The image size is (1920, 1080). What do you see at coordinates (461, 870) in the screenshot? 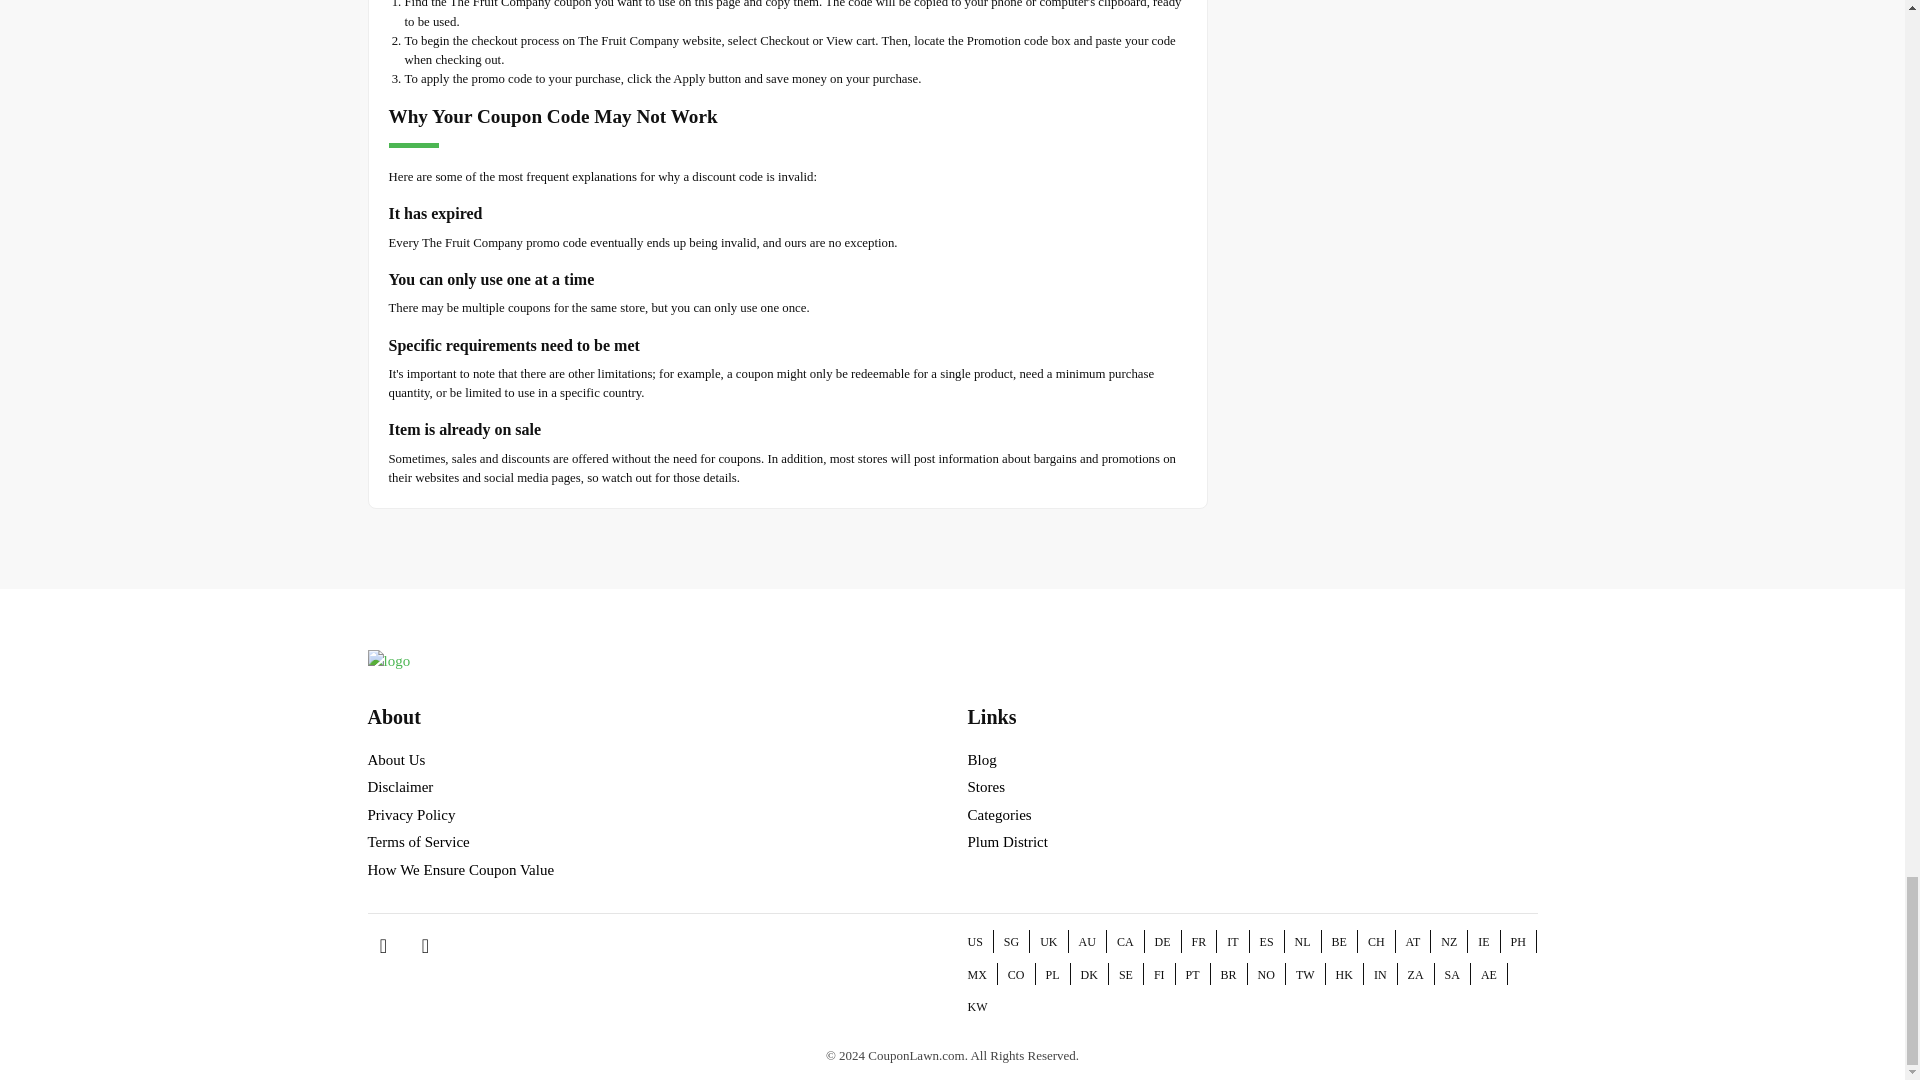
I see `How We Ensure Coupon Value` at bounding box center [461, 870].